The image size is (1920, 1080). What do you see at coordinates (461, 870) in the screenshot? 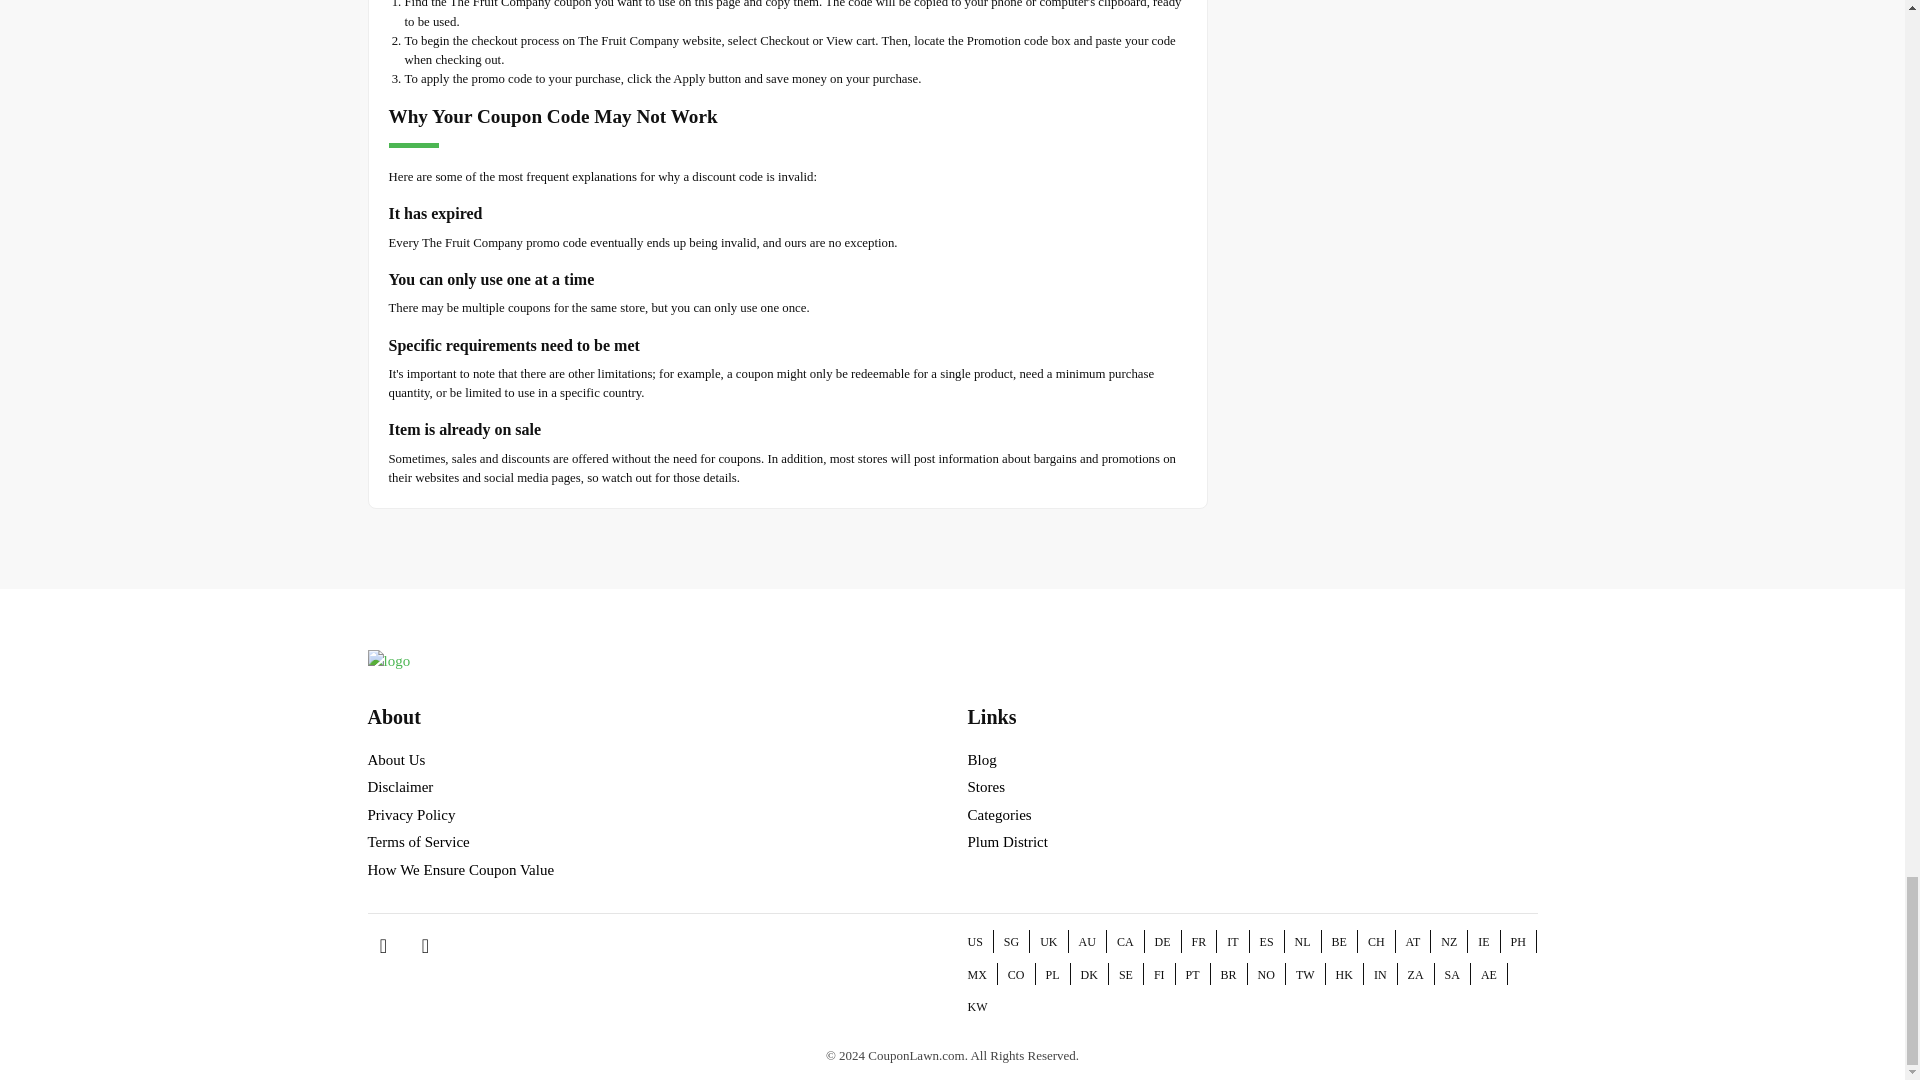
I see `How We Ensure Coupon Value` at bounding box center [461, 870].